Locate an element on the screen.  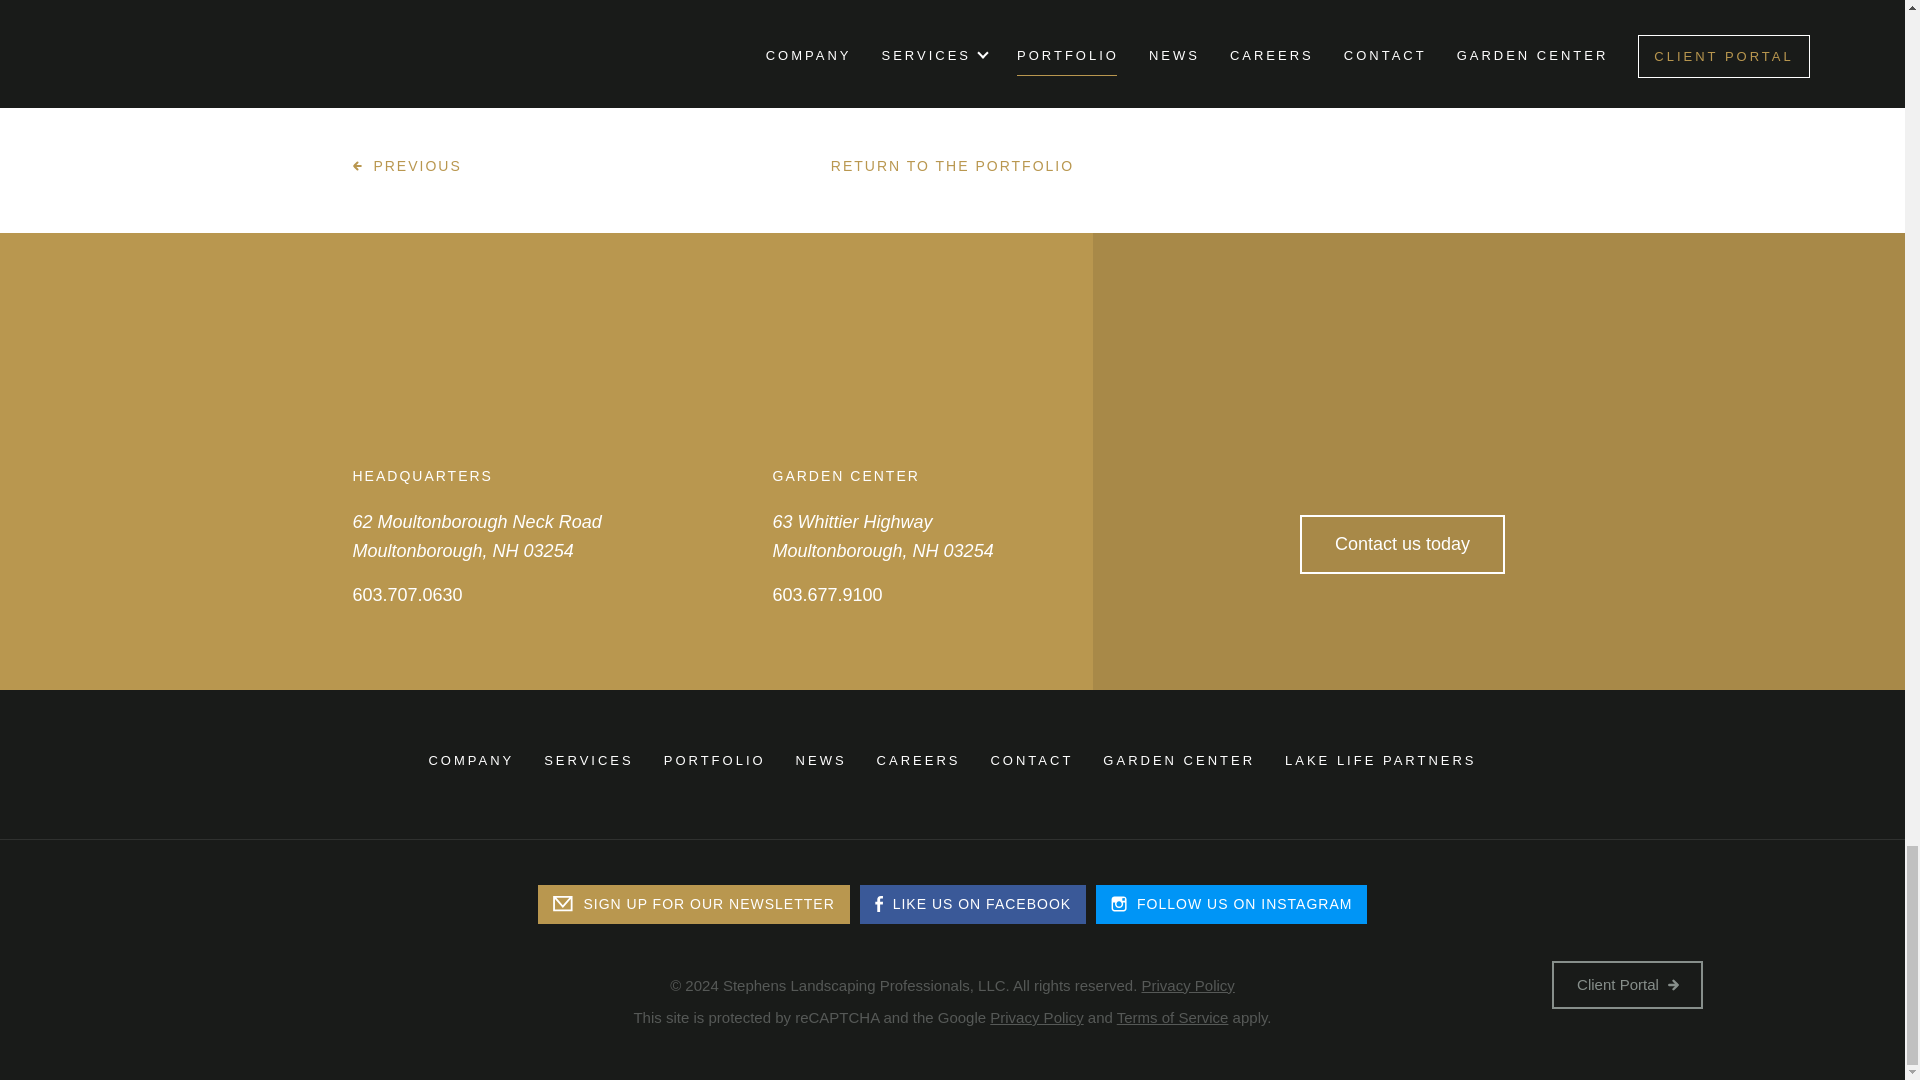
Call Stephens Landscaping Professionals Headquarters is located at coordinates (406, 596).